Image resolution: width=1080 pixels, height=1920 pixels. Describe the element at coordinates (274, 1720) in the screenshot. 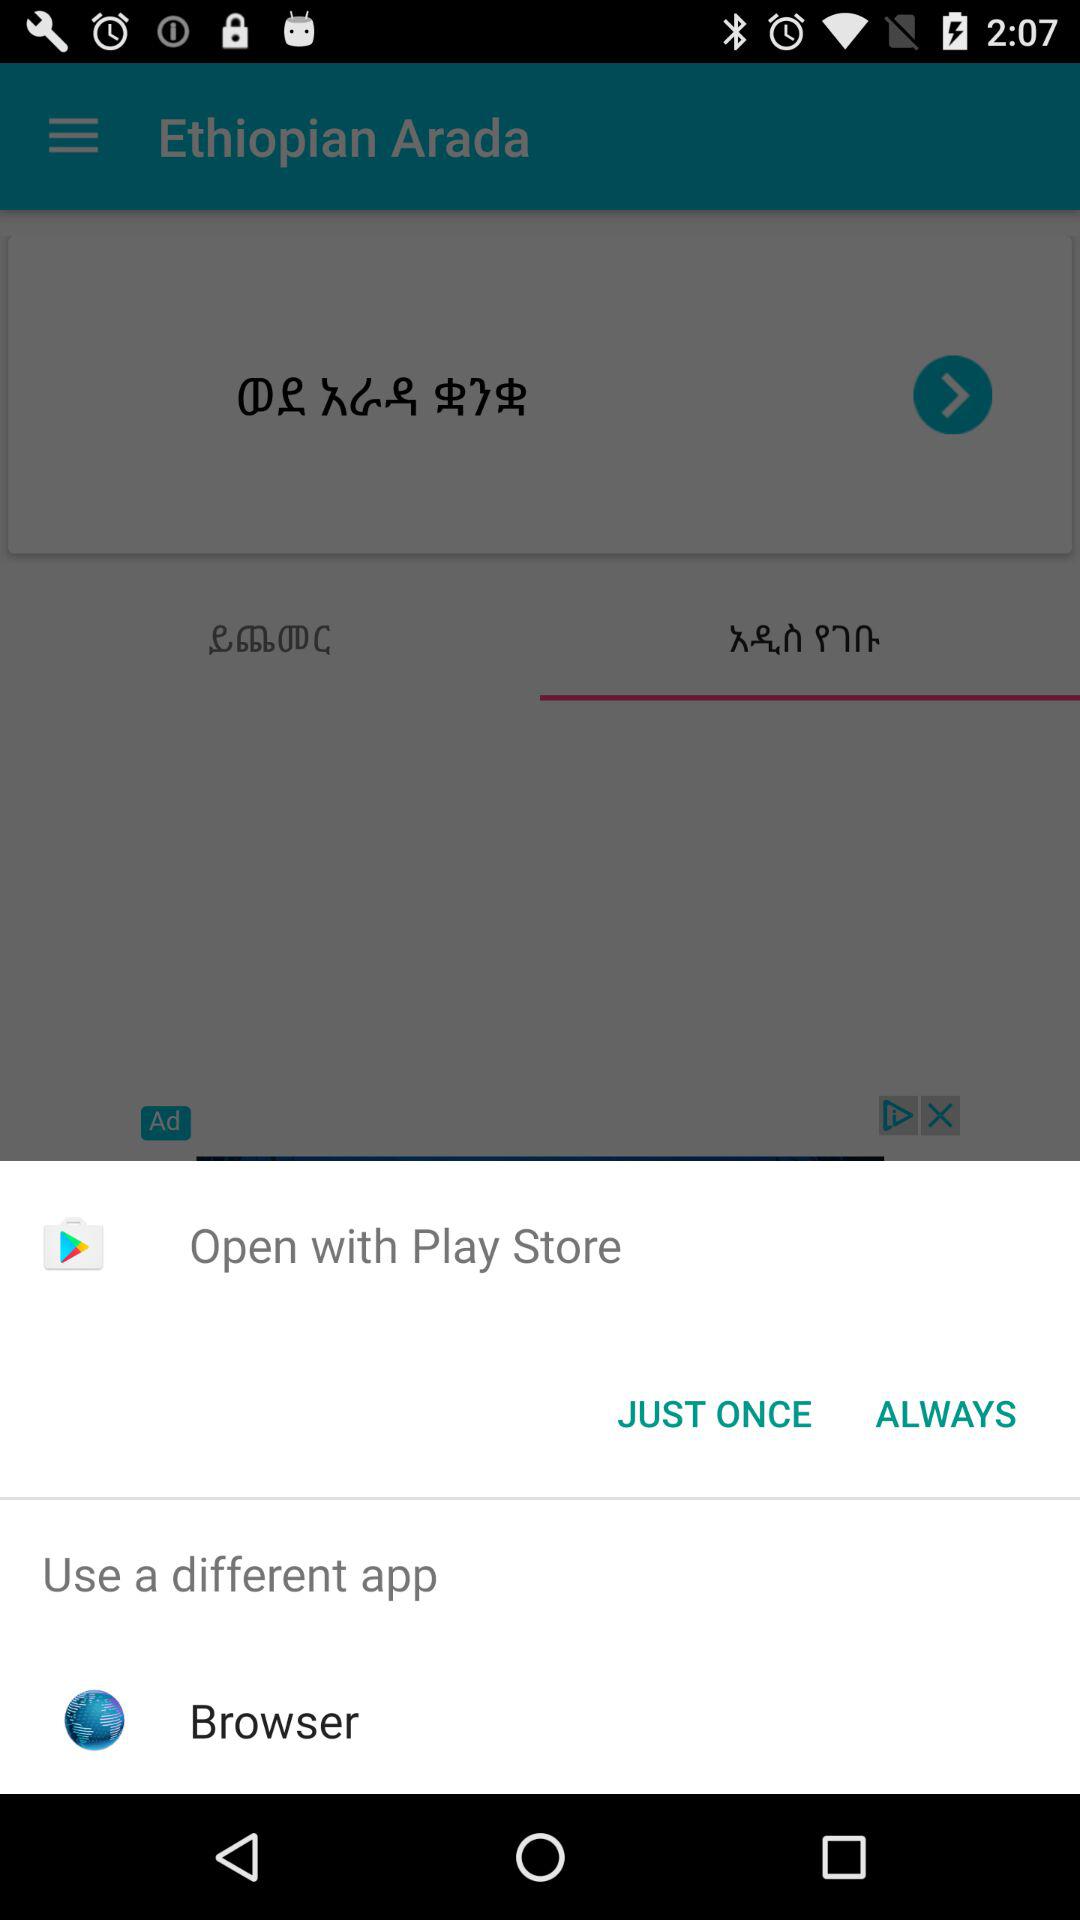

I see `turn off the browser item` at that location.